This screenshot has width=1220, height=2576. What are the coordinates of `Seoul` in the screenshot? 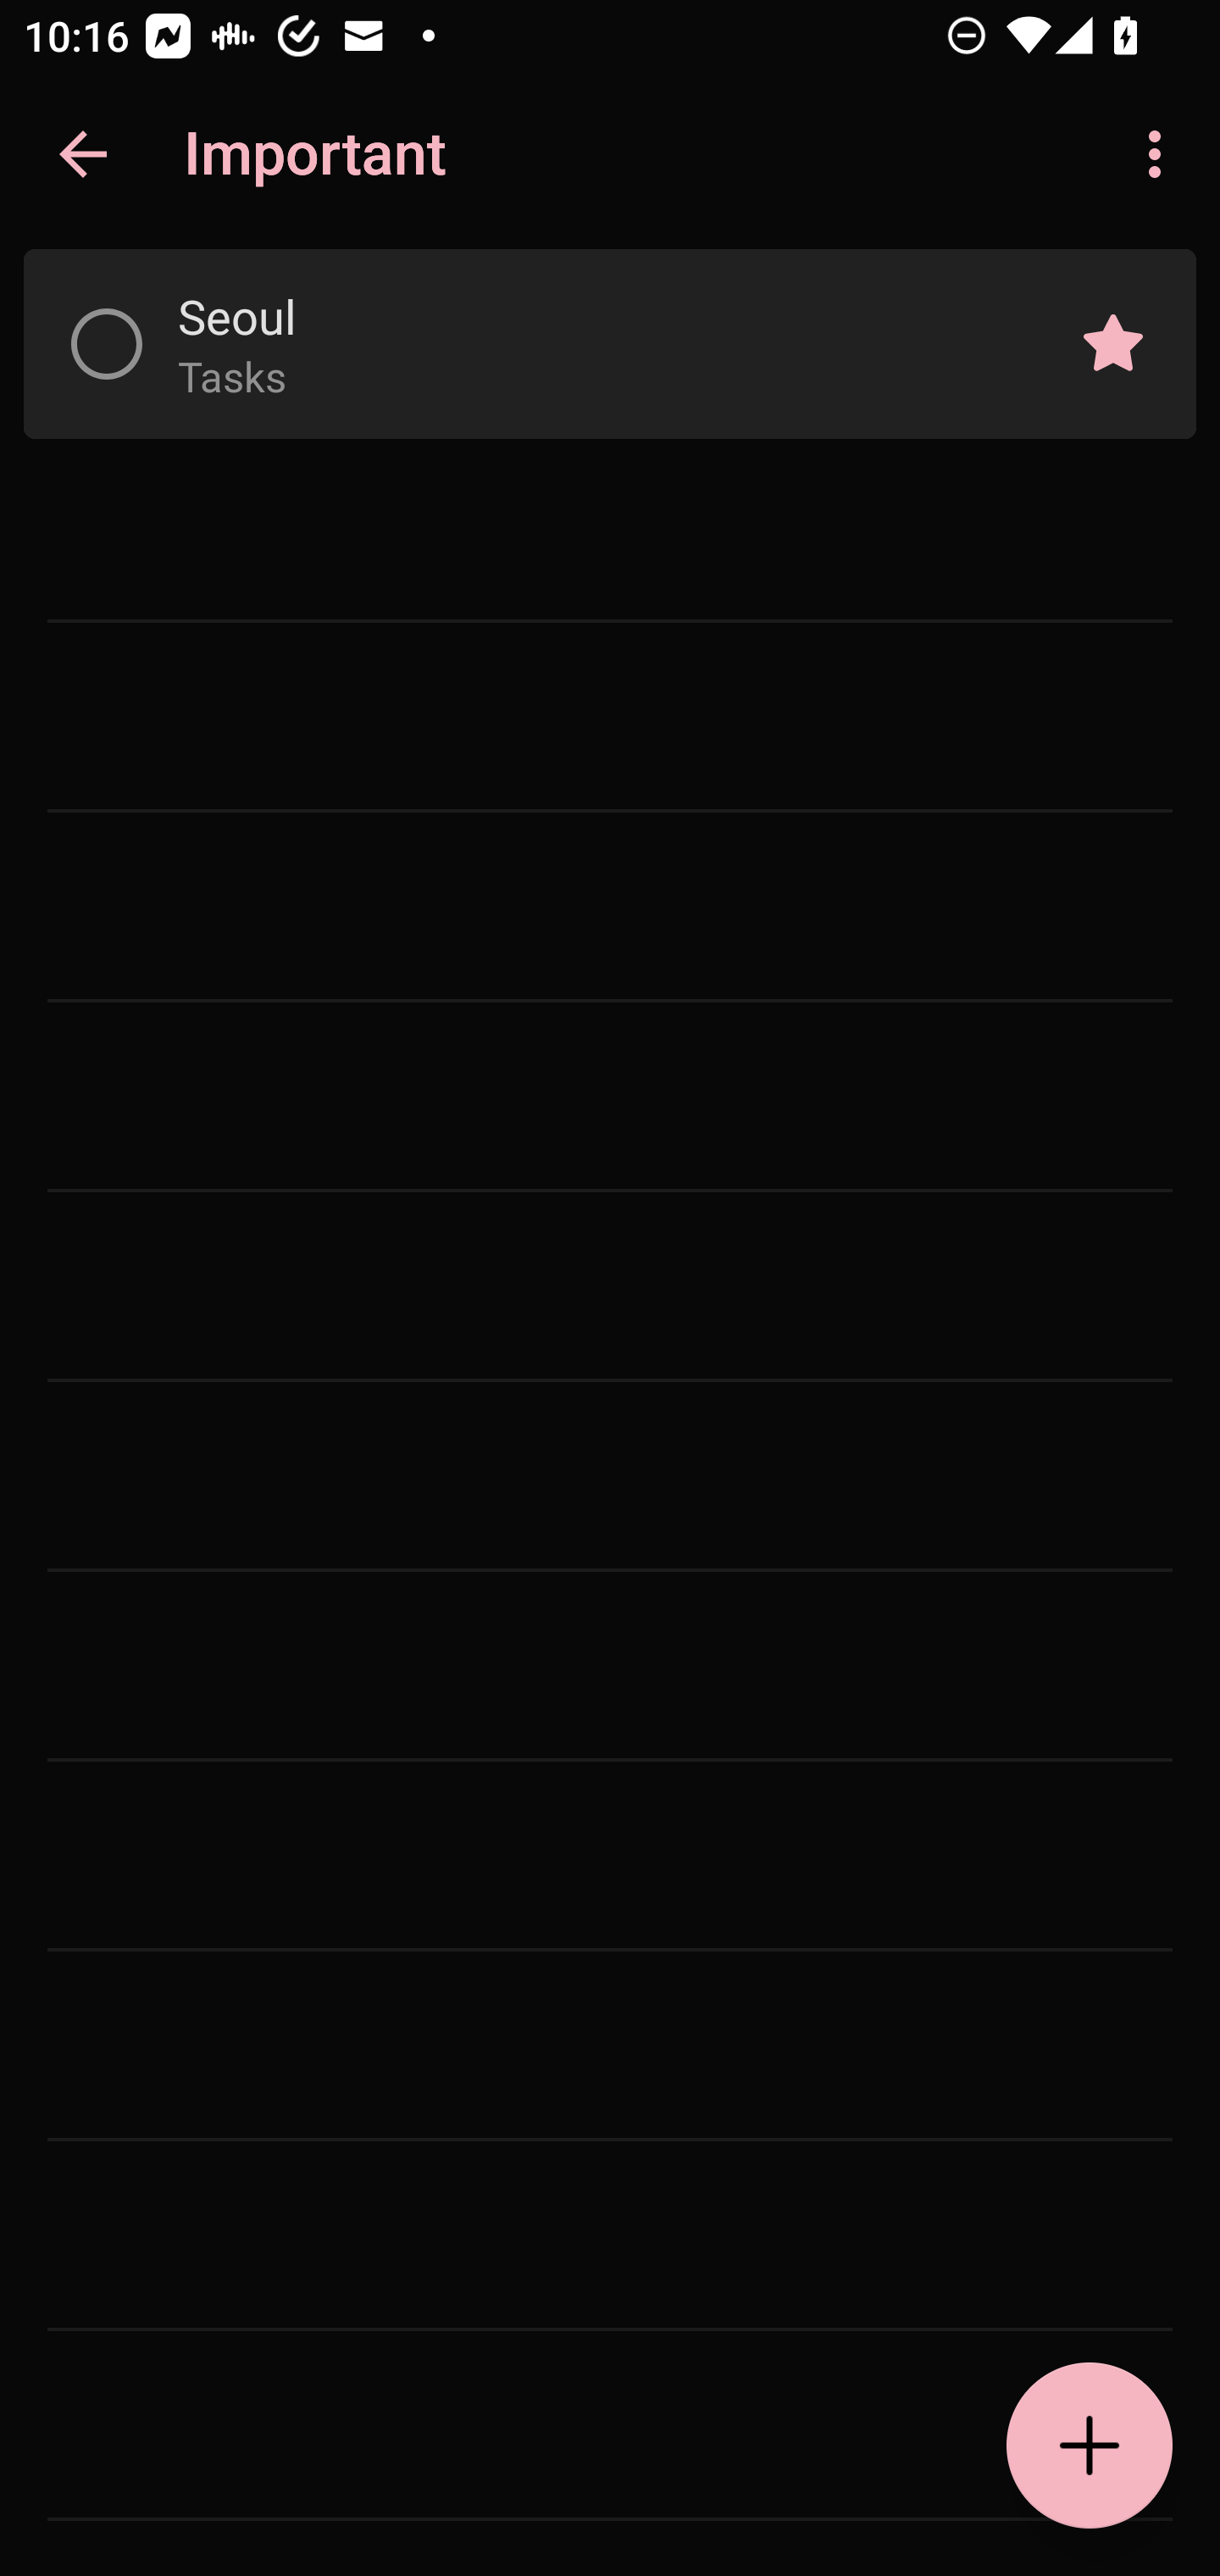 It's located at (586, 315).